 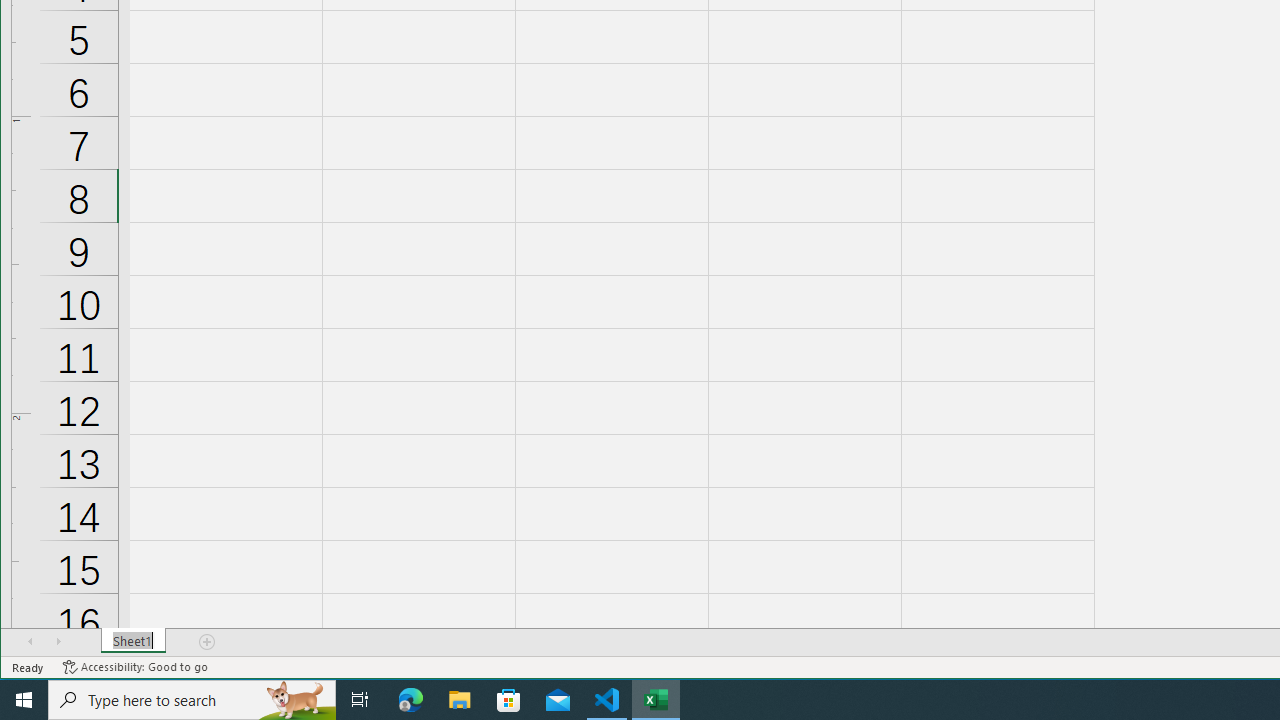 I want to click on File Explorer, so click(x=460, y=700).